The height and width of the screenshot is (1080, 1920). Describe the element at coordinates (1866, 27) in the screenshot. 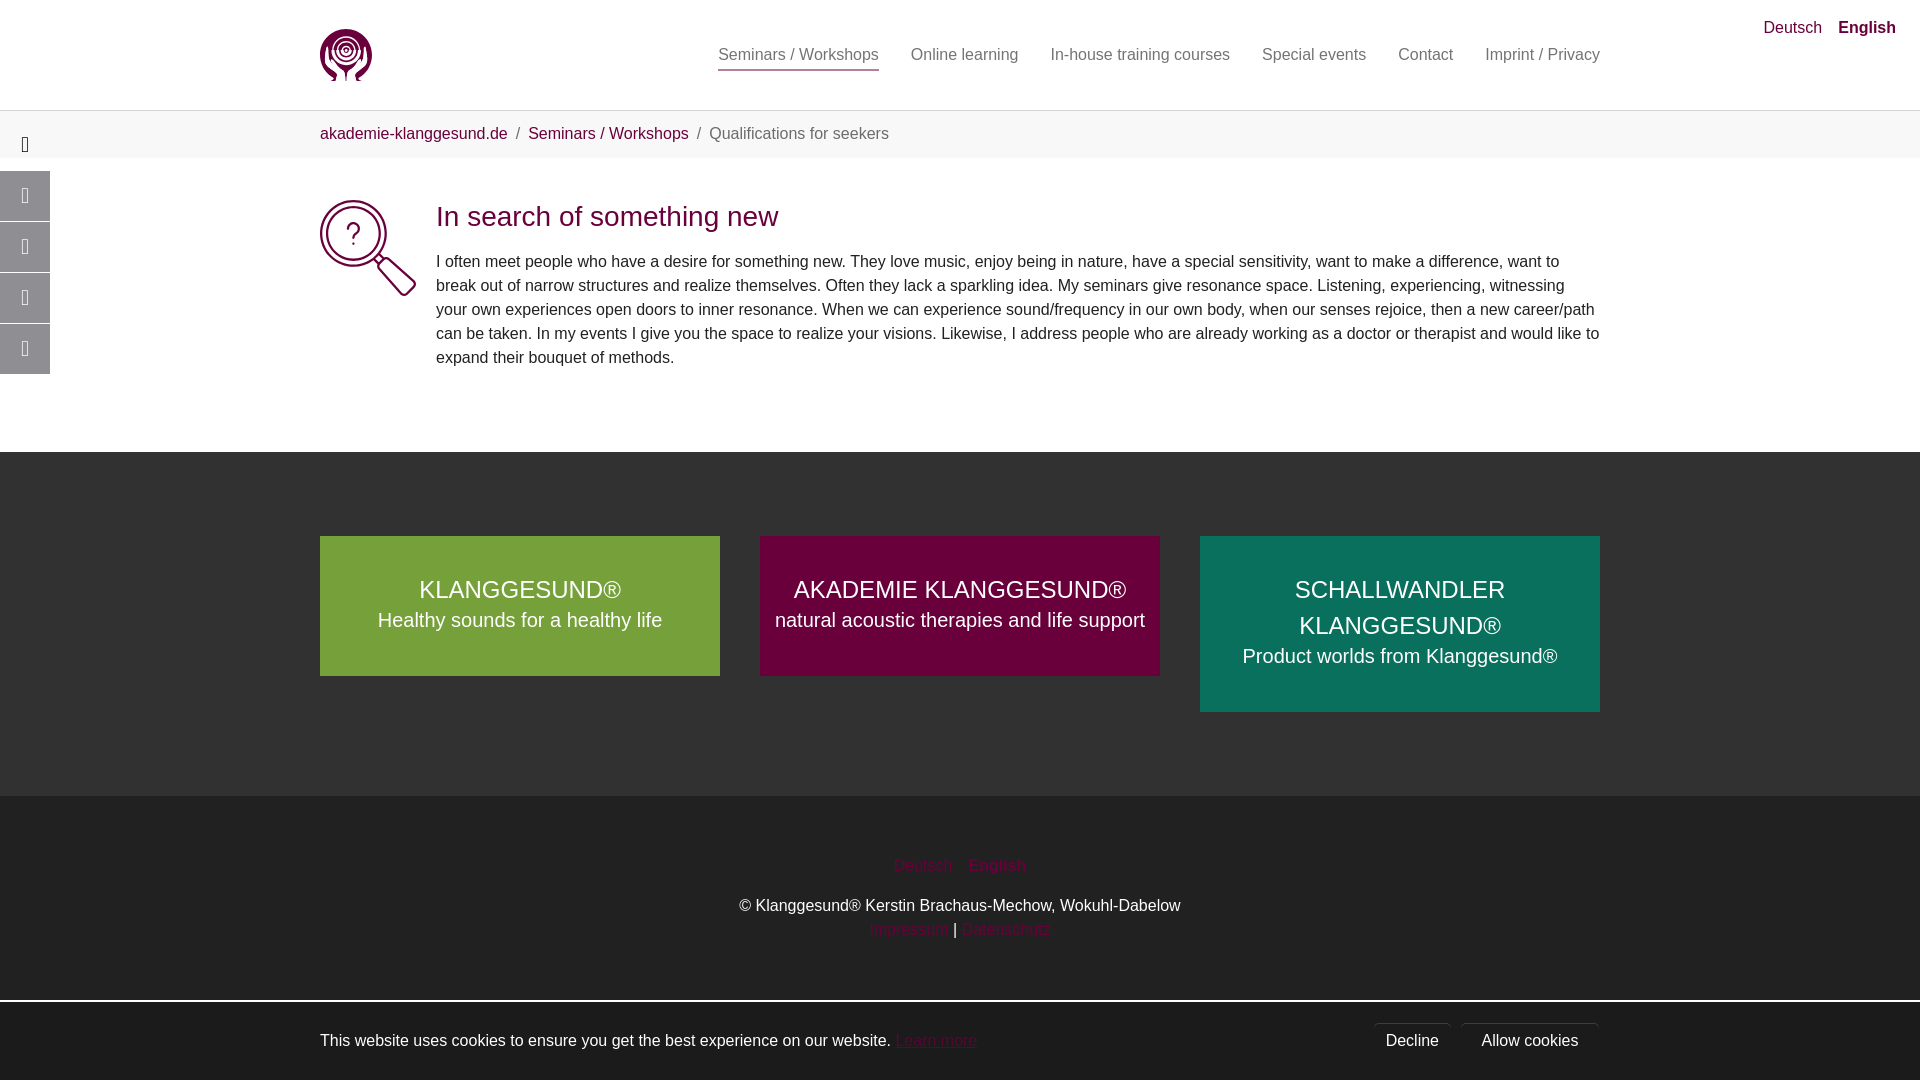

I see `Englisch` at that location.